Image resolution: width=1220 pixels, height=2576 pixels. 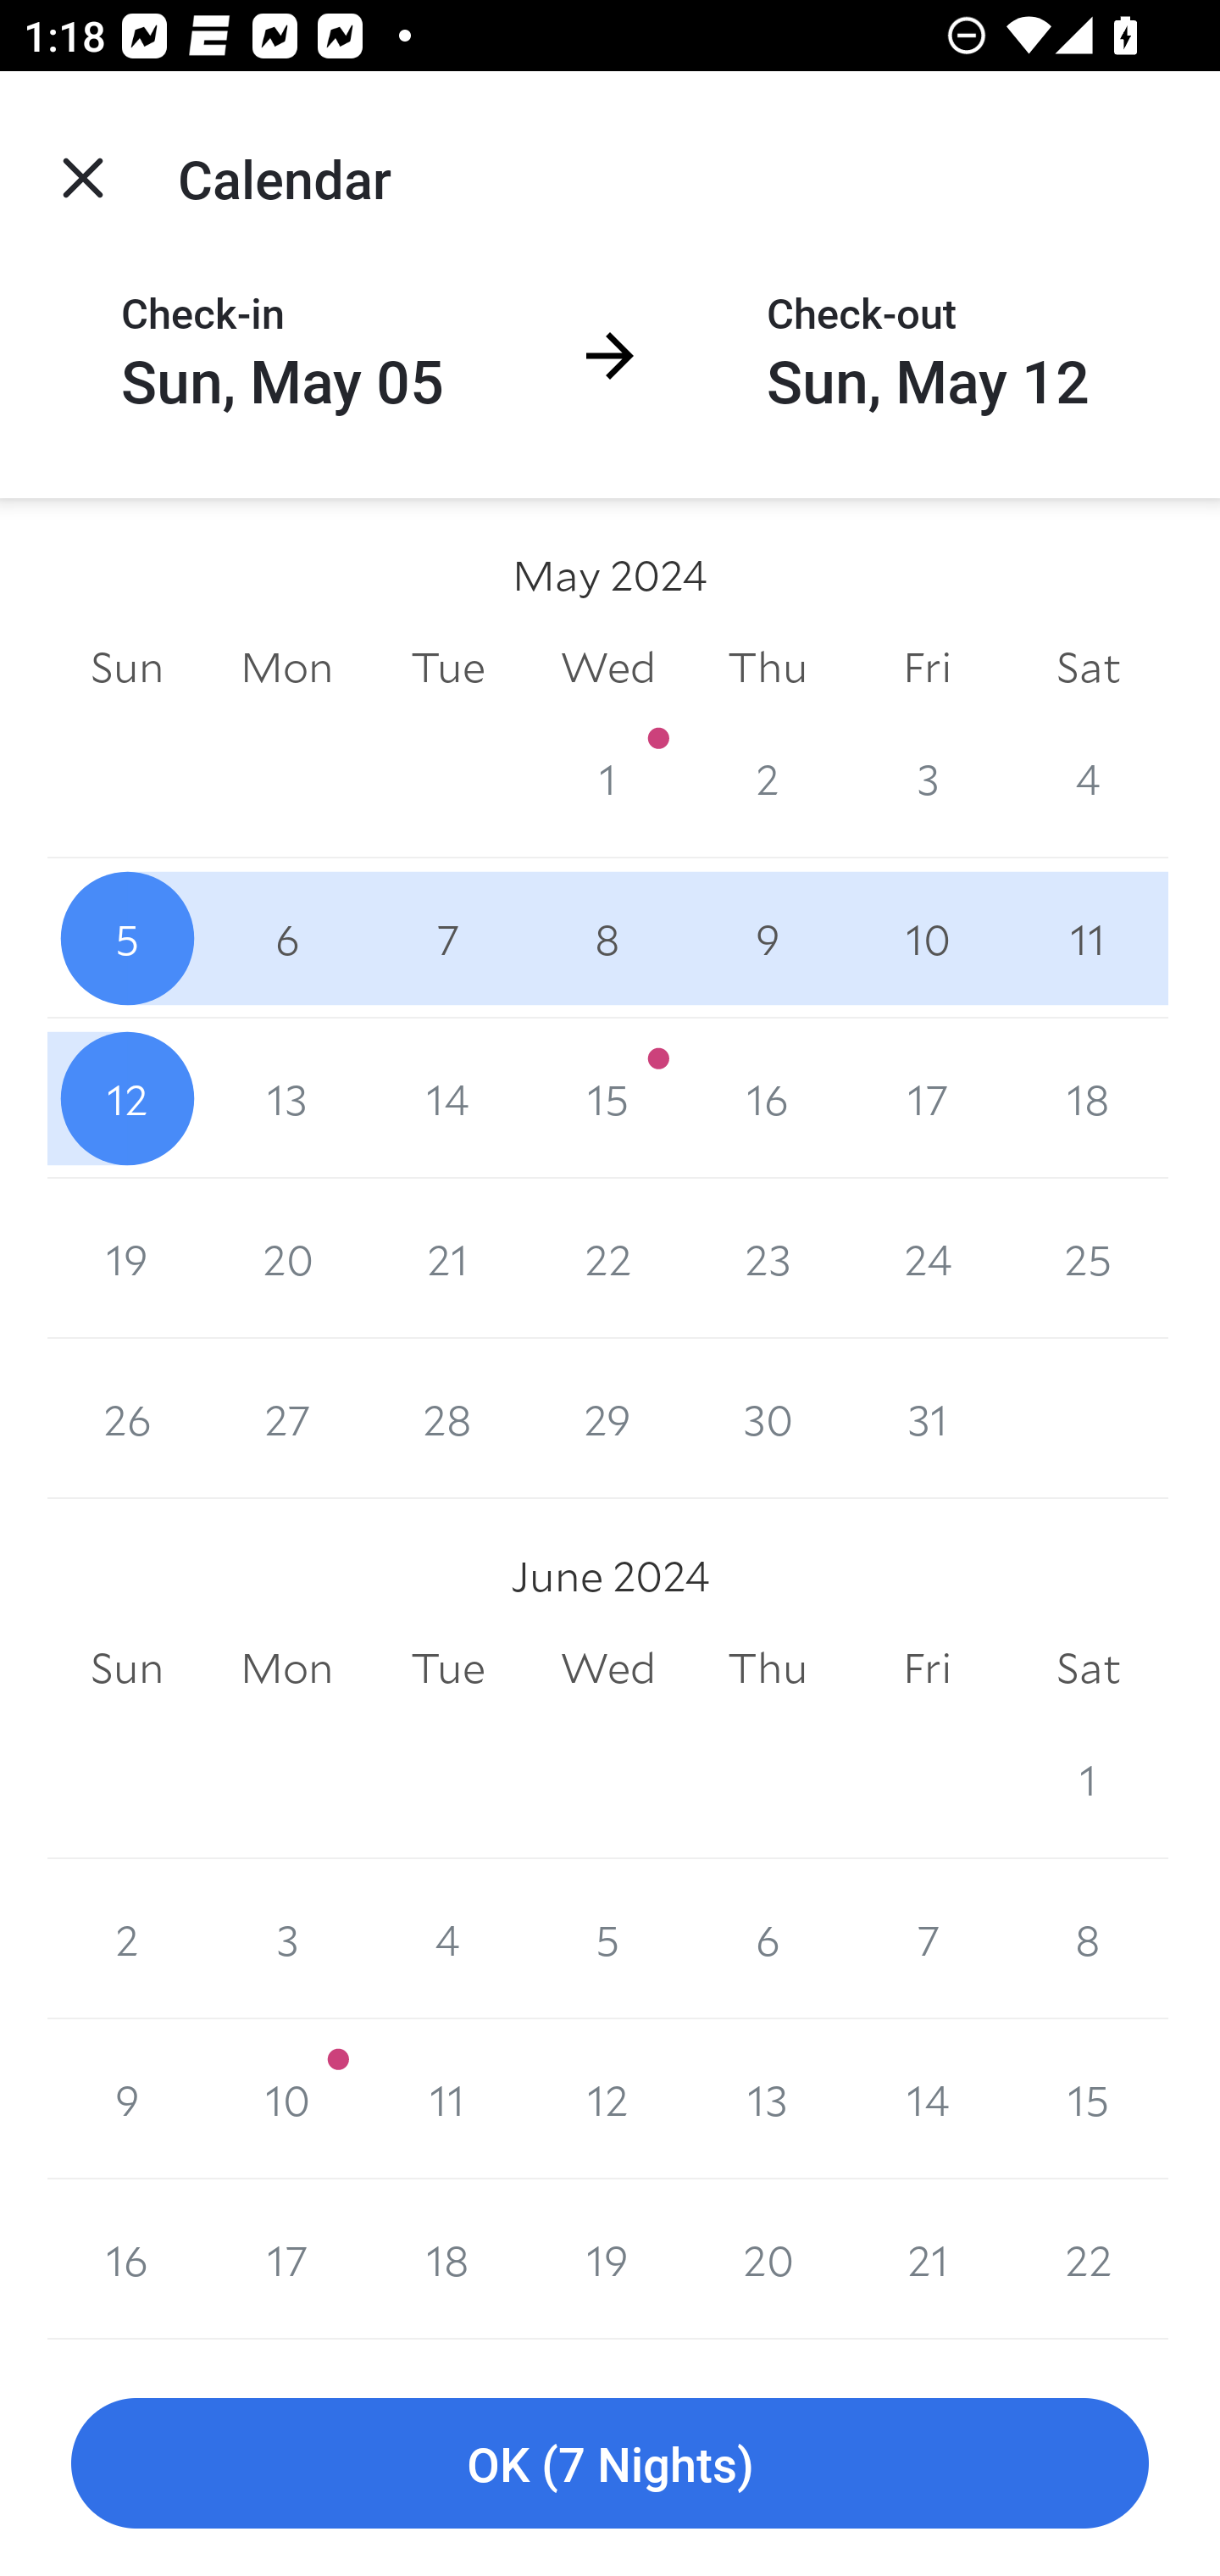 I want to click on 4 4 June 2024, so click(x=447, y=1939).